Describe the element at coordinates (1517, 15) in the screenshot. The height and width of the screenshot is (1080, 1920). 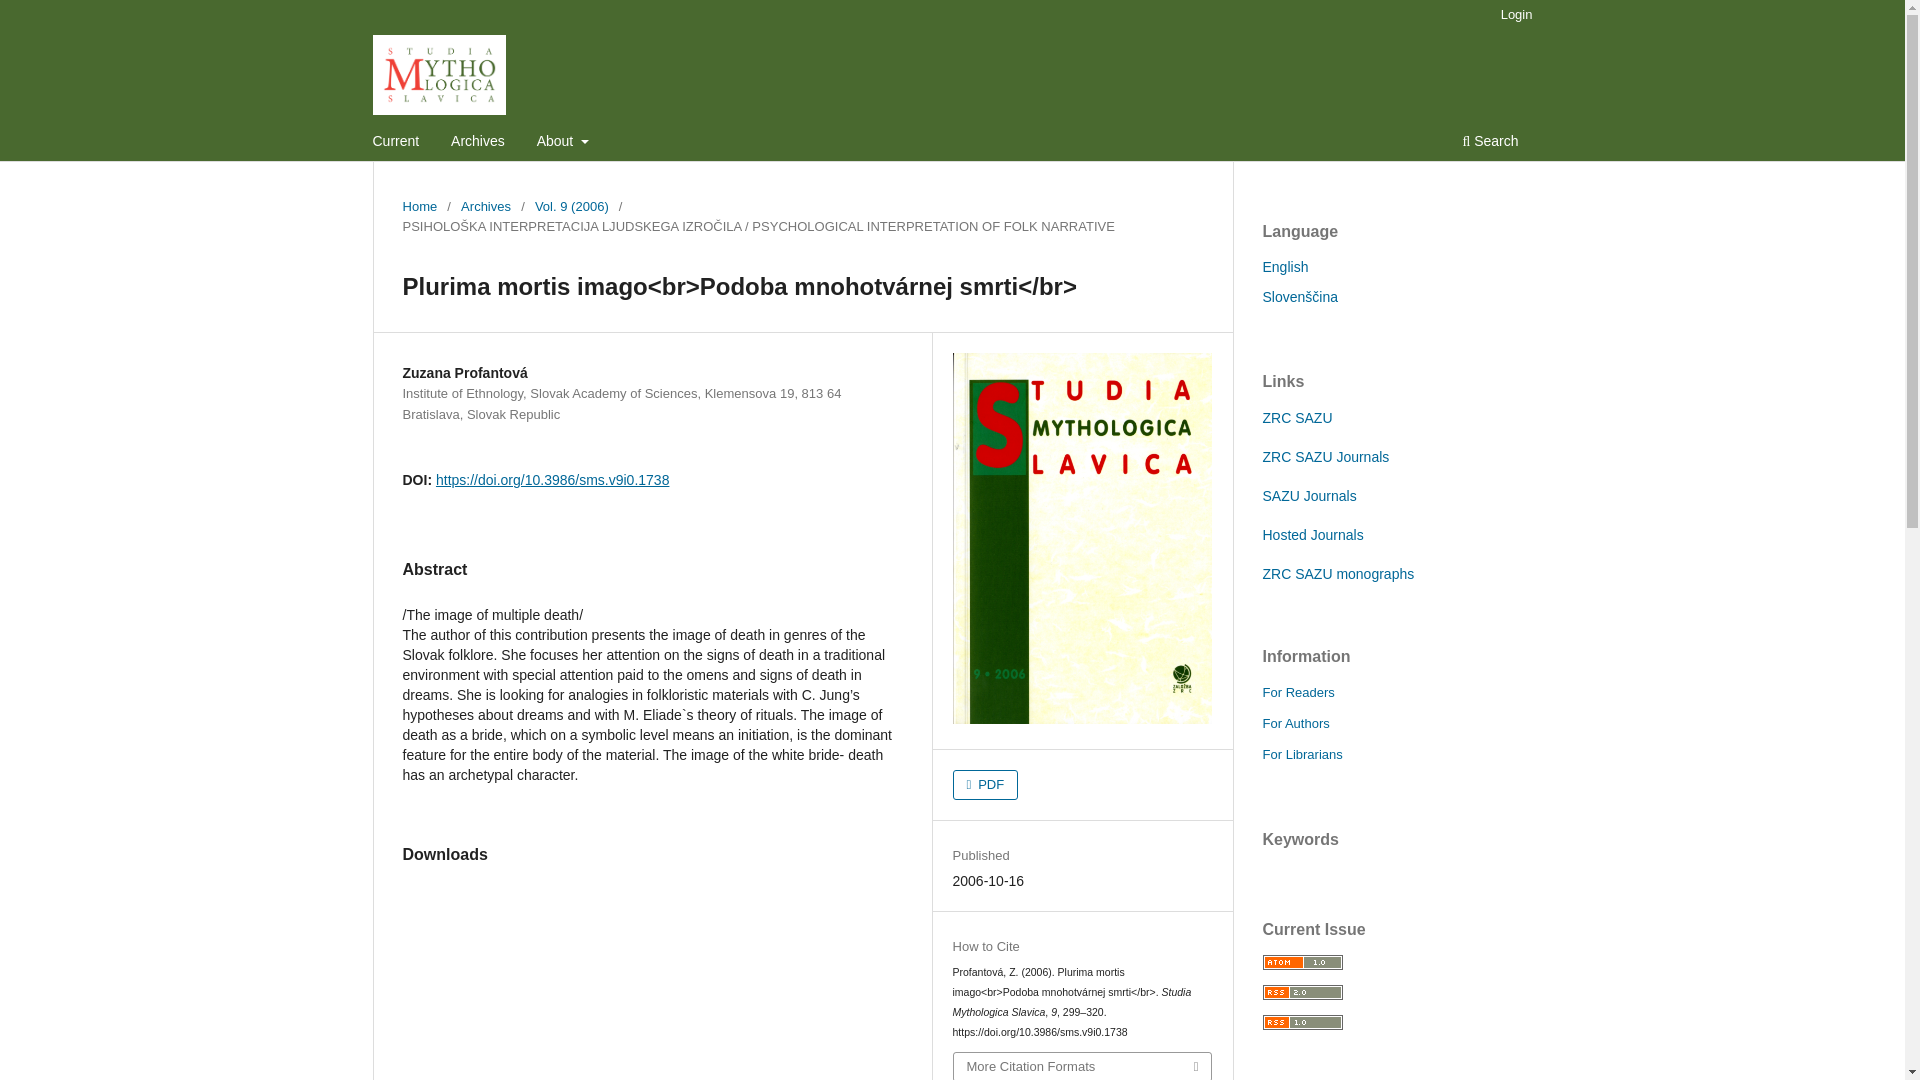
I see `Login` at that location.